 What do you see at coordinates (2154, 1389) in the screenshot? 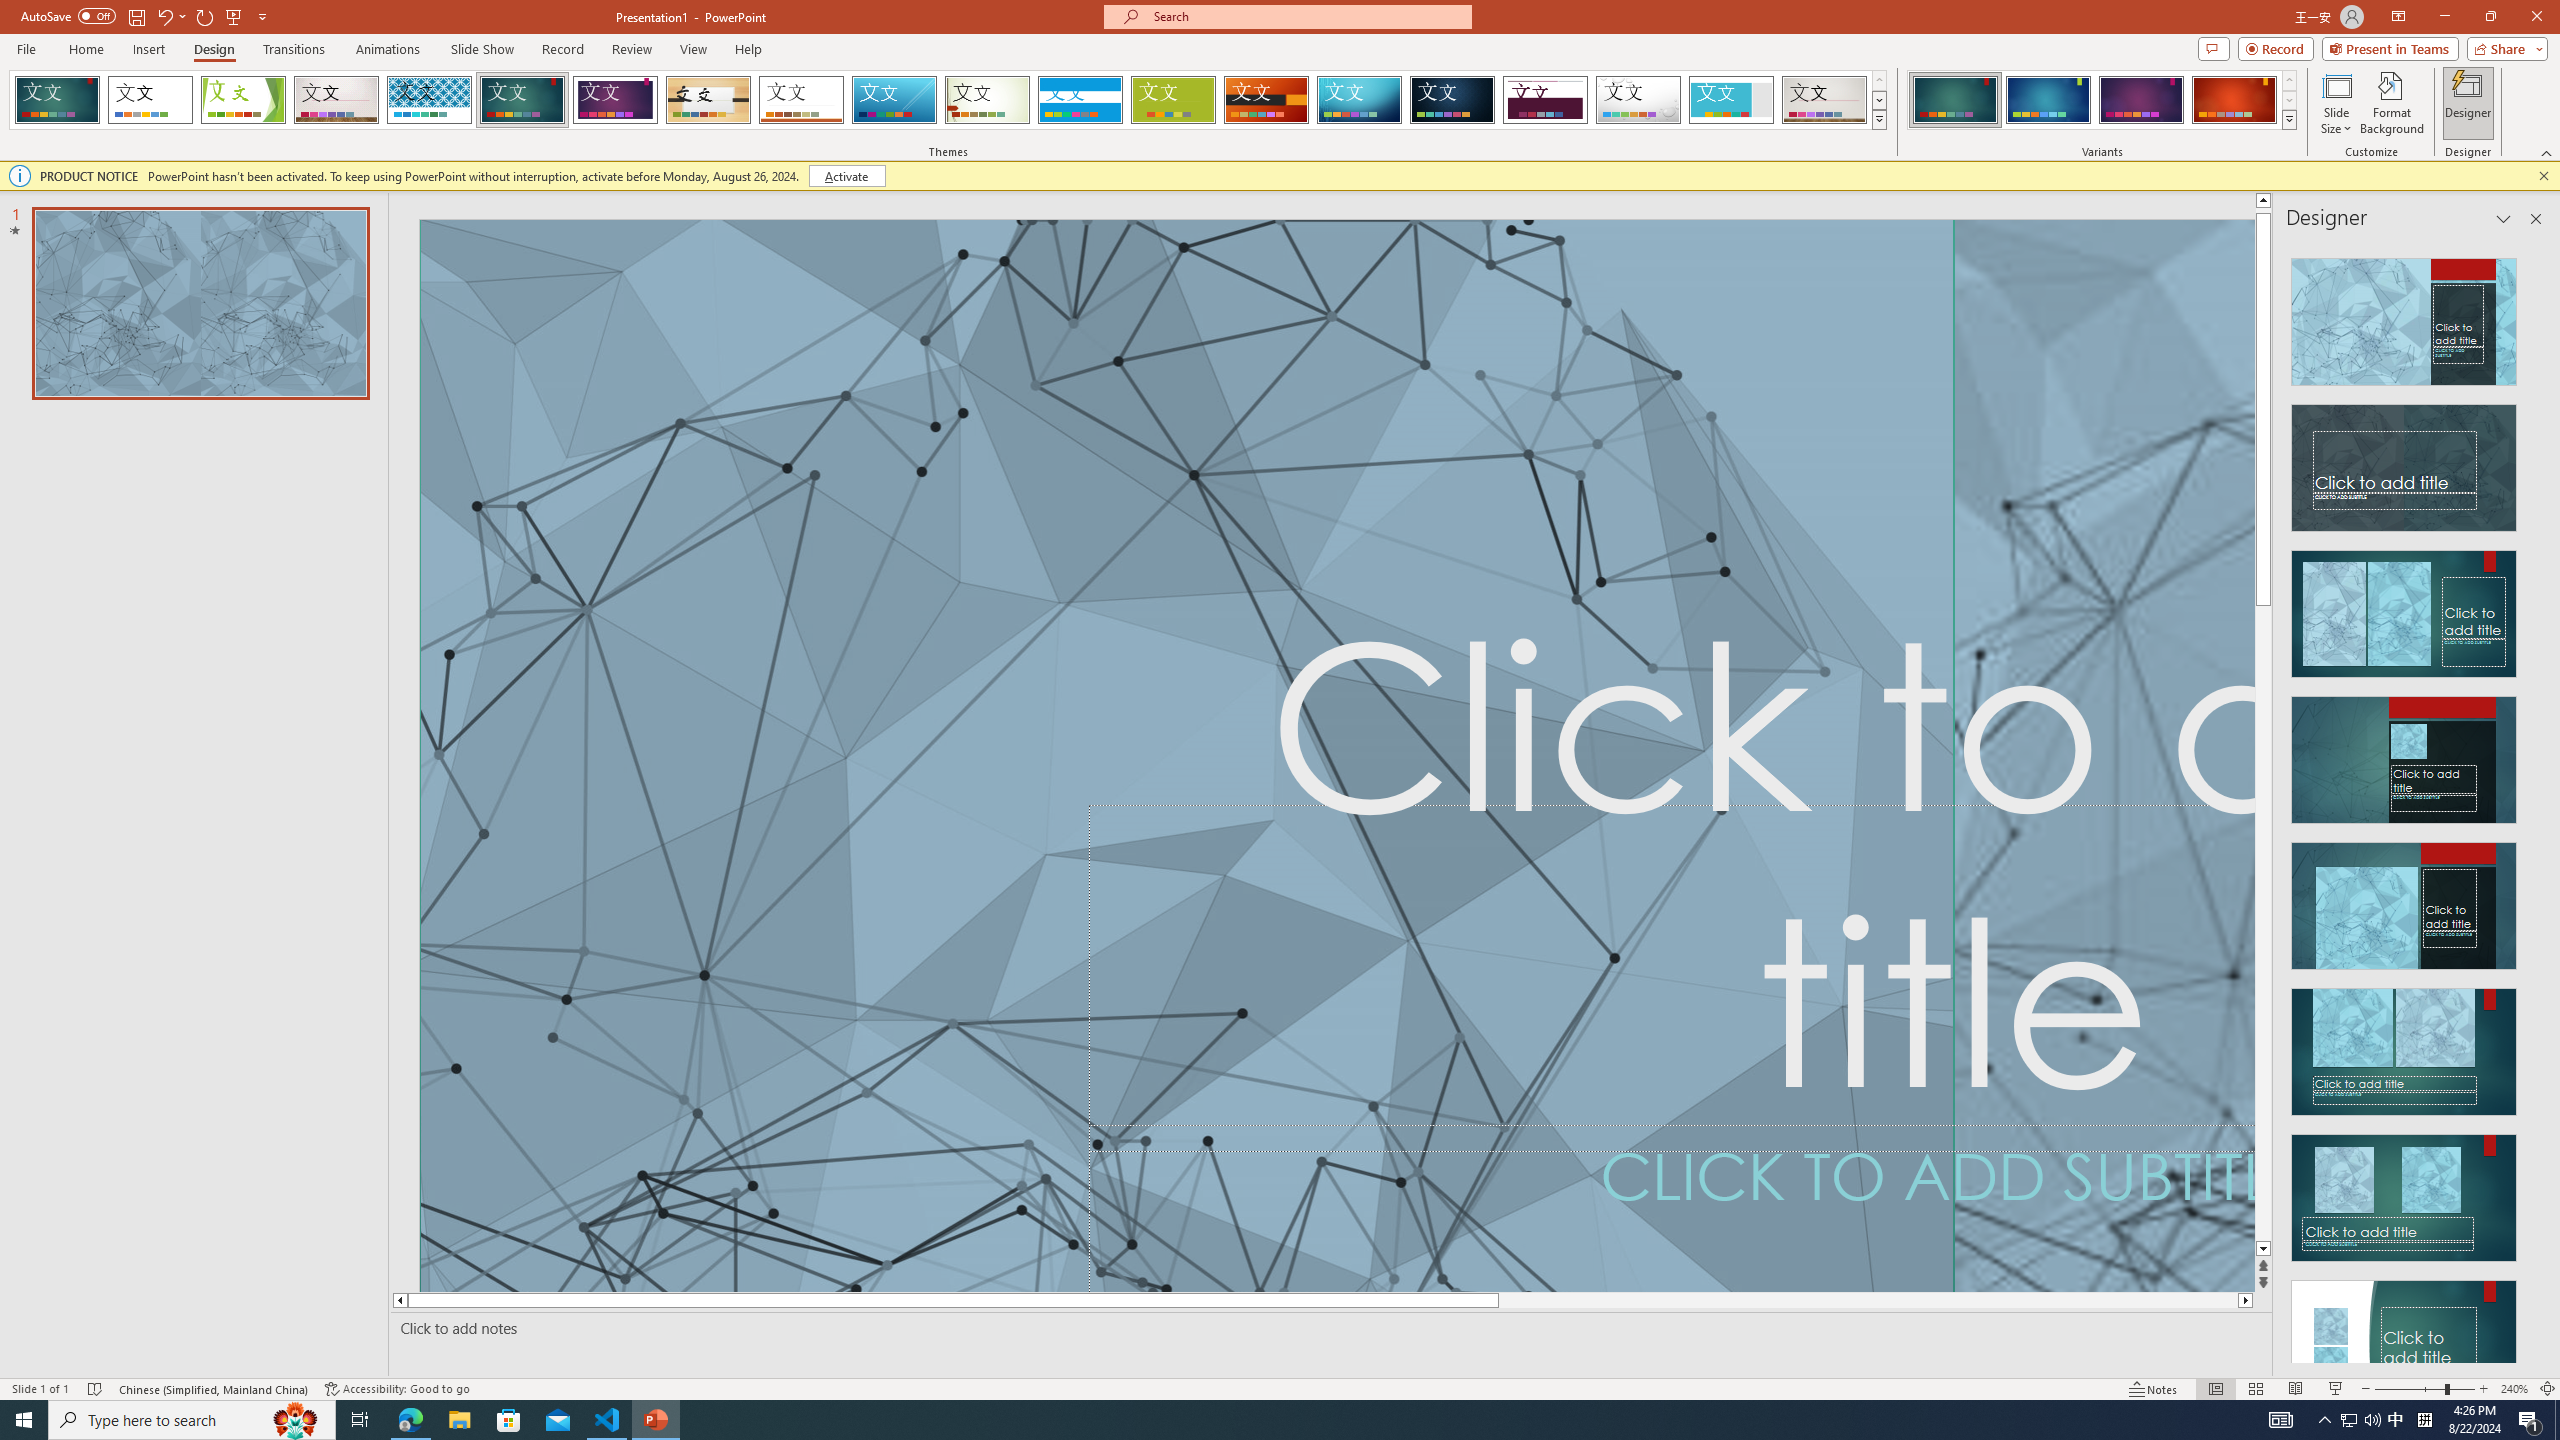
I see `Notes ` at bounding box center [2154, 1389].